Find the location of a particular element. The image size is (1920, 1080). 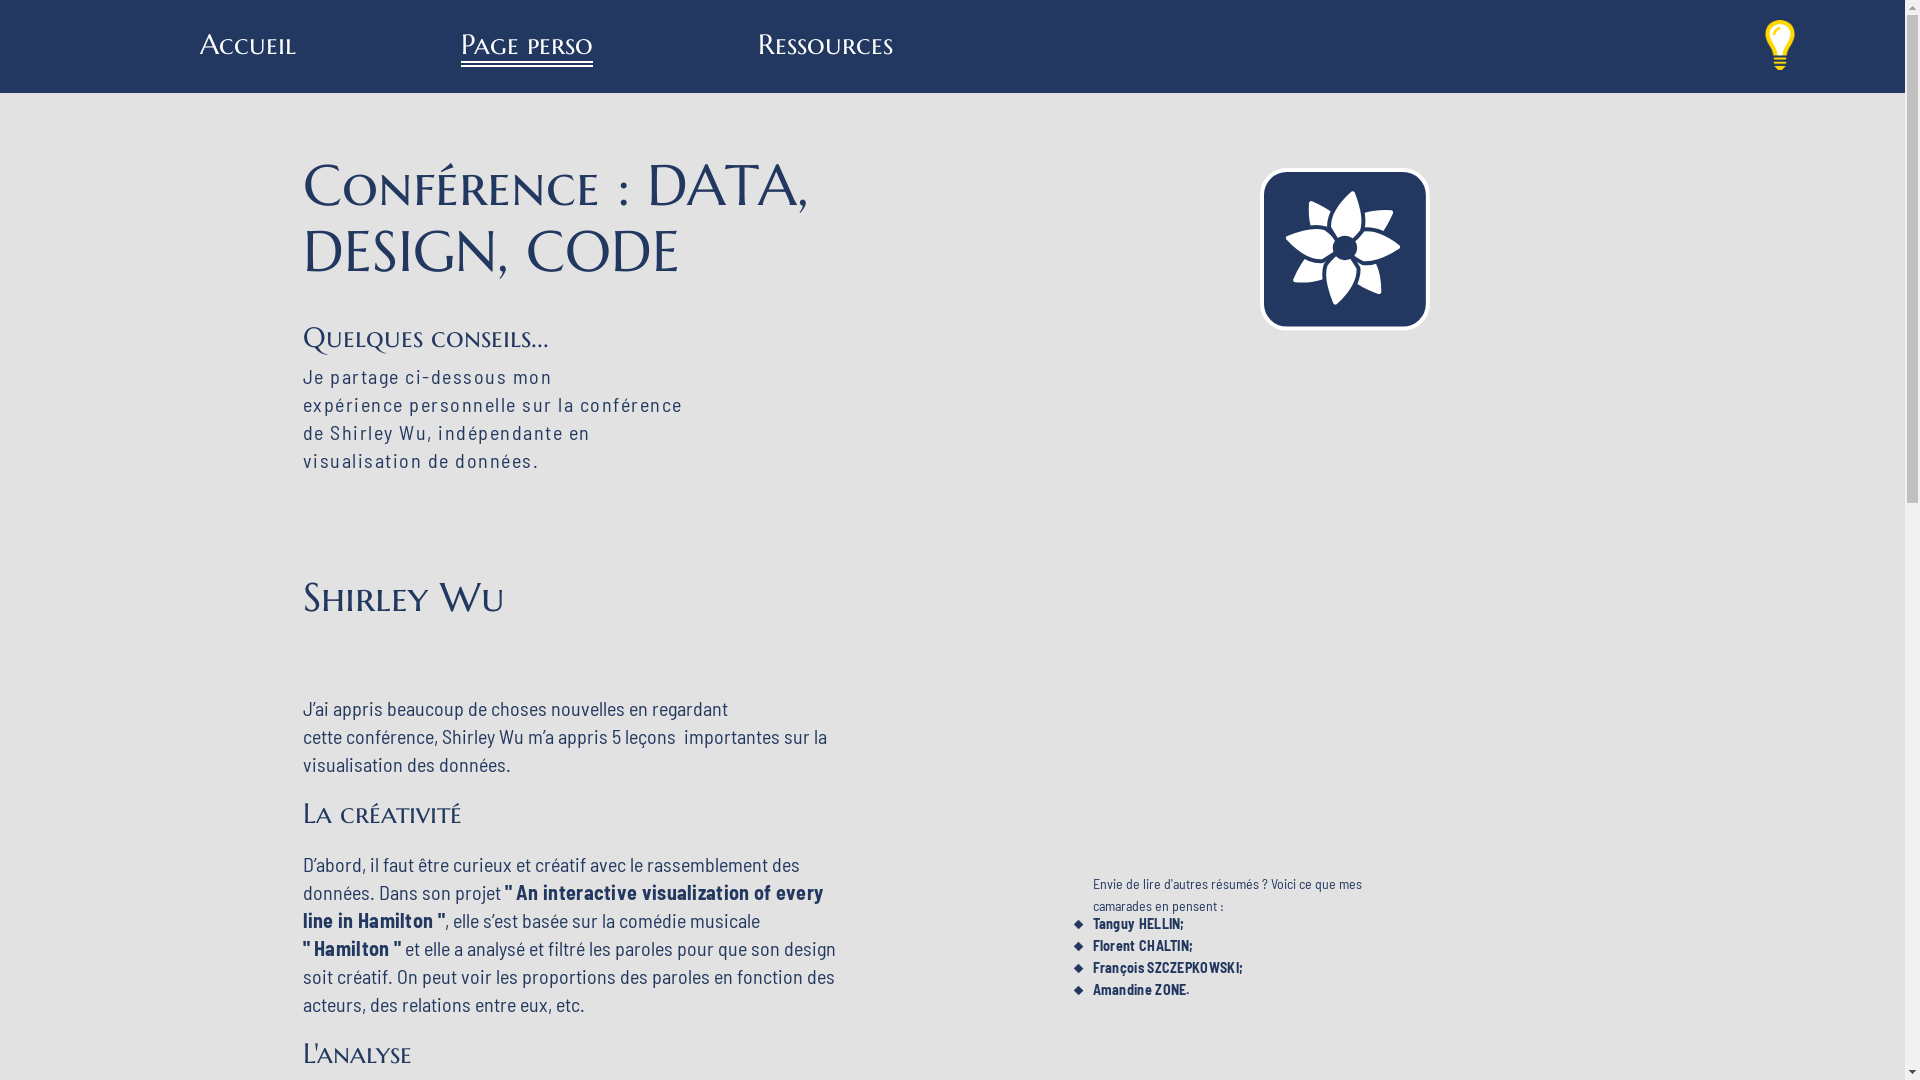

Page perso is located at coordinates (527, 48).